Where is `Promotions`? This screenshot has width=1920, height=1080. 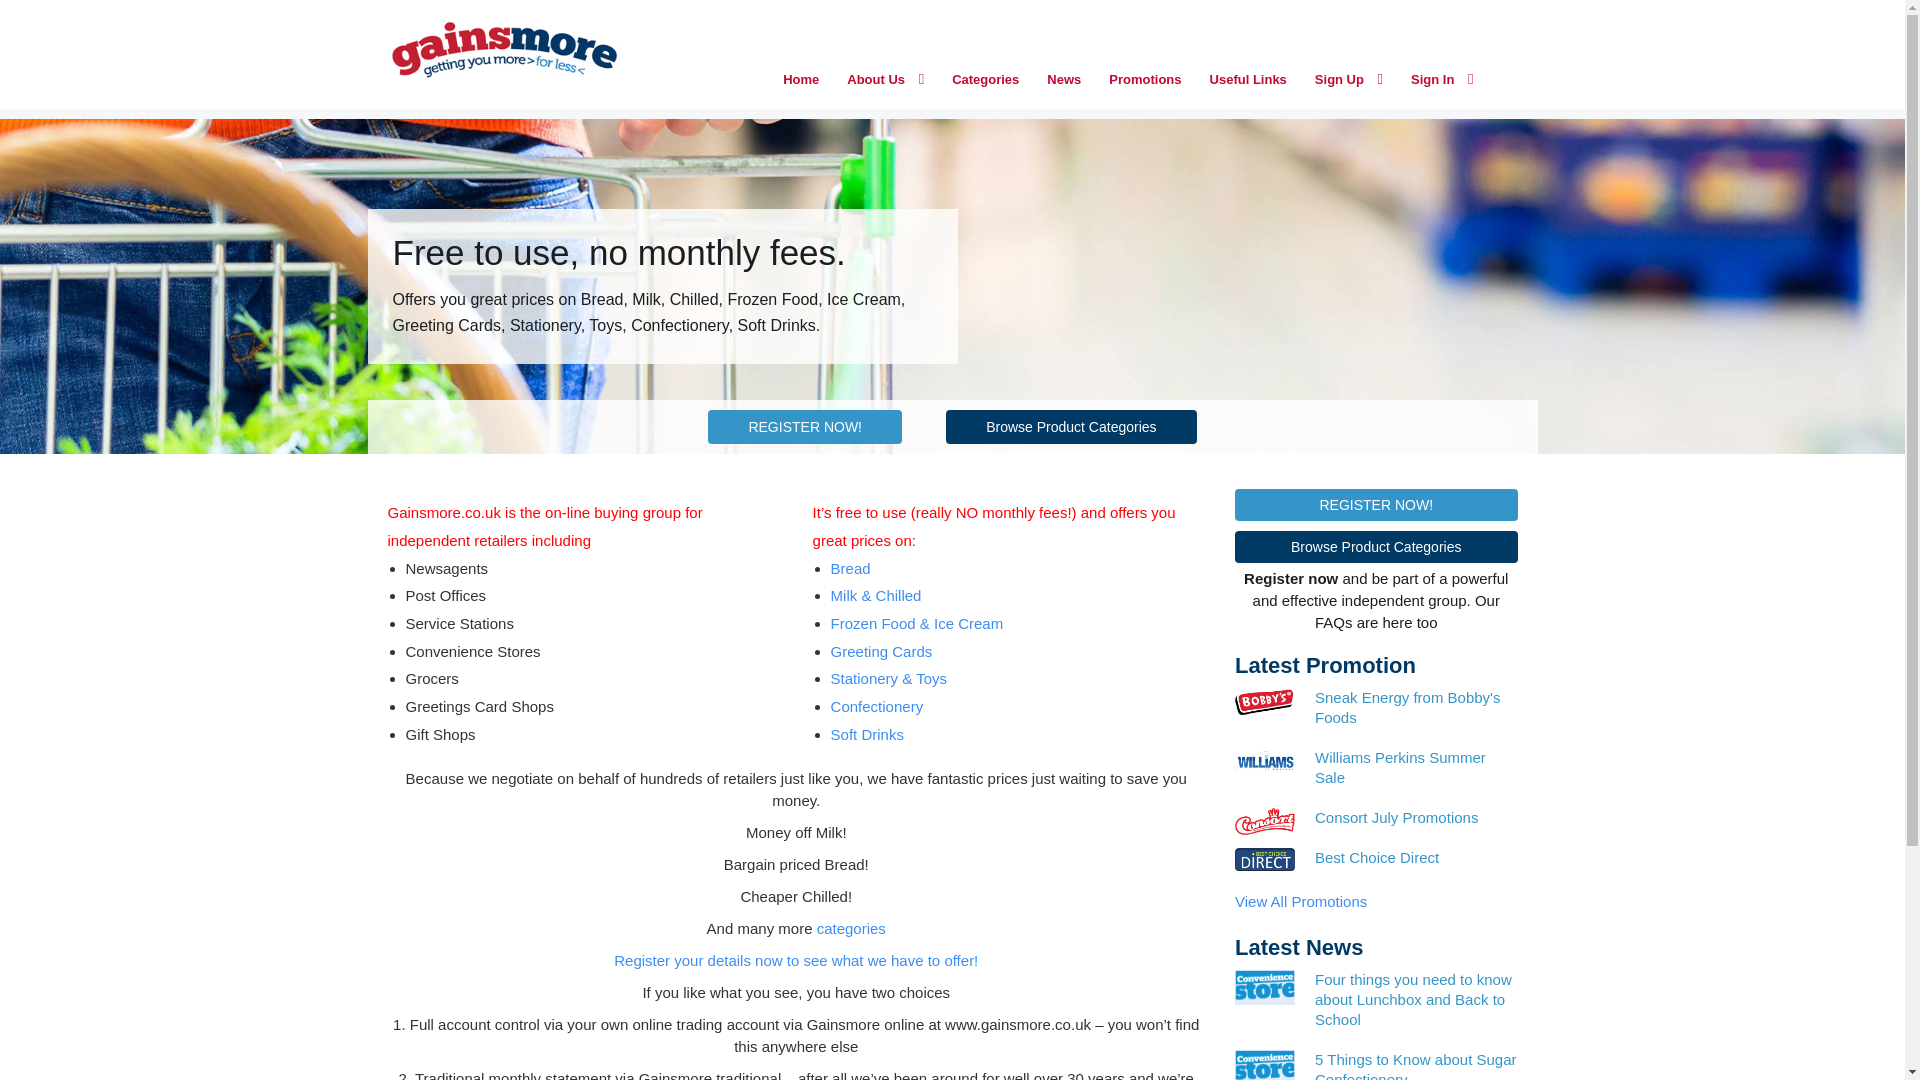 Promotions is located at coordinates (1144, 80).